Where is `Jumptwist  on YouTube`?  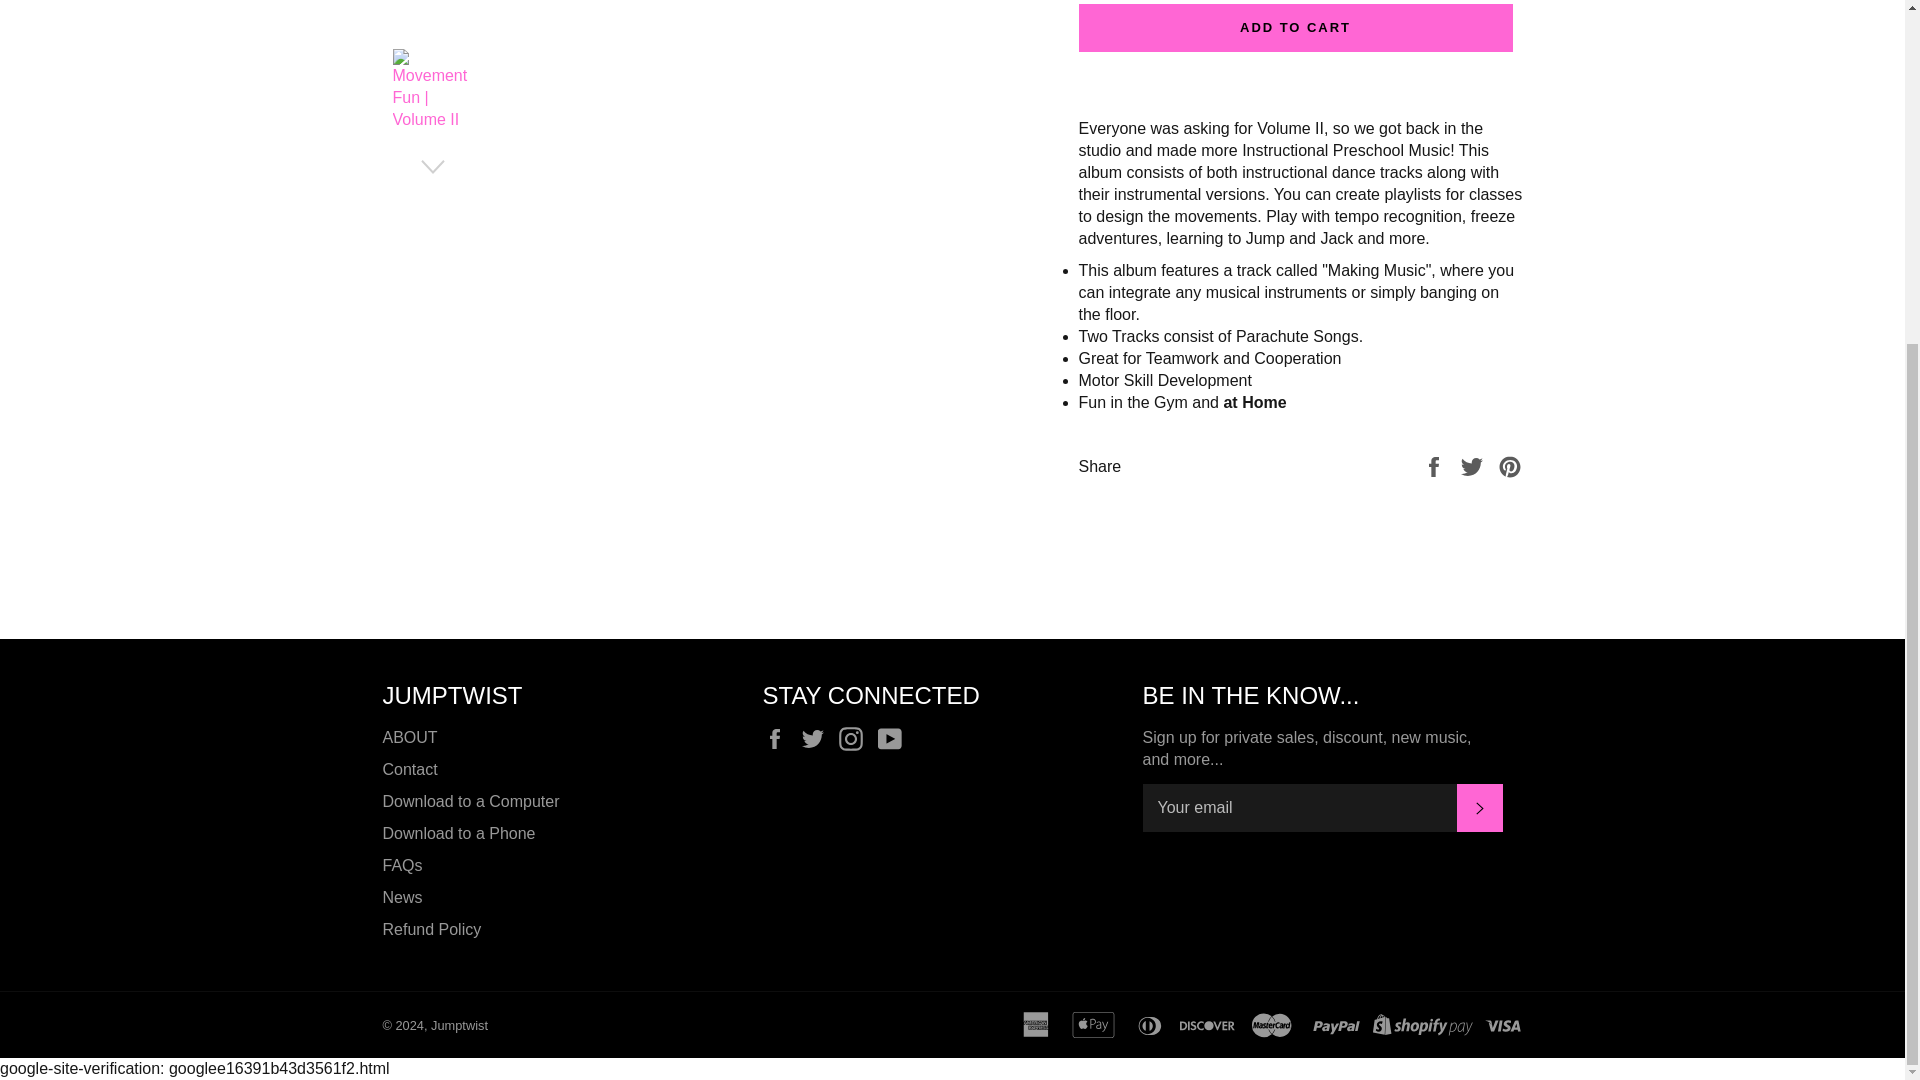 Jumptwist  on YouTube is located at coordinates (894, 738).